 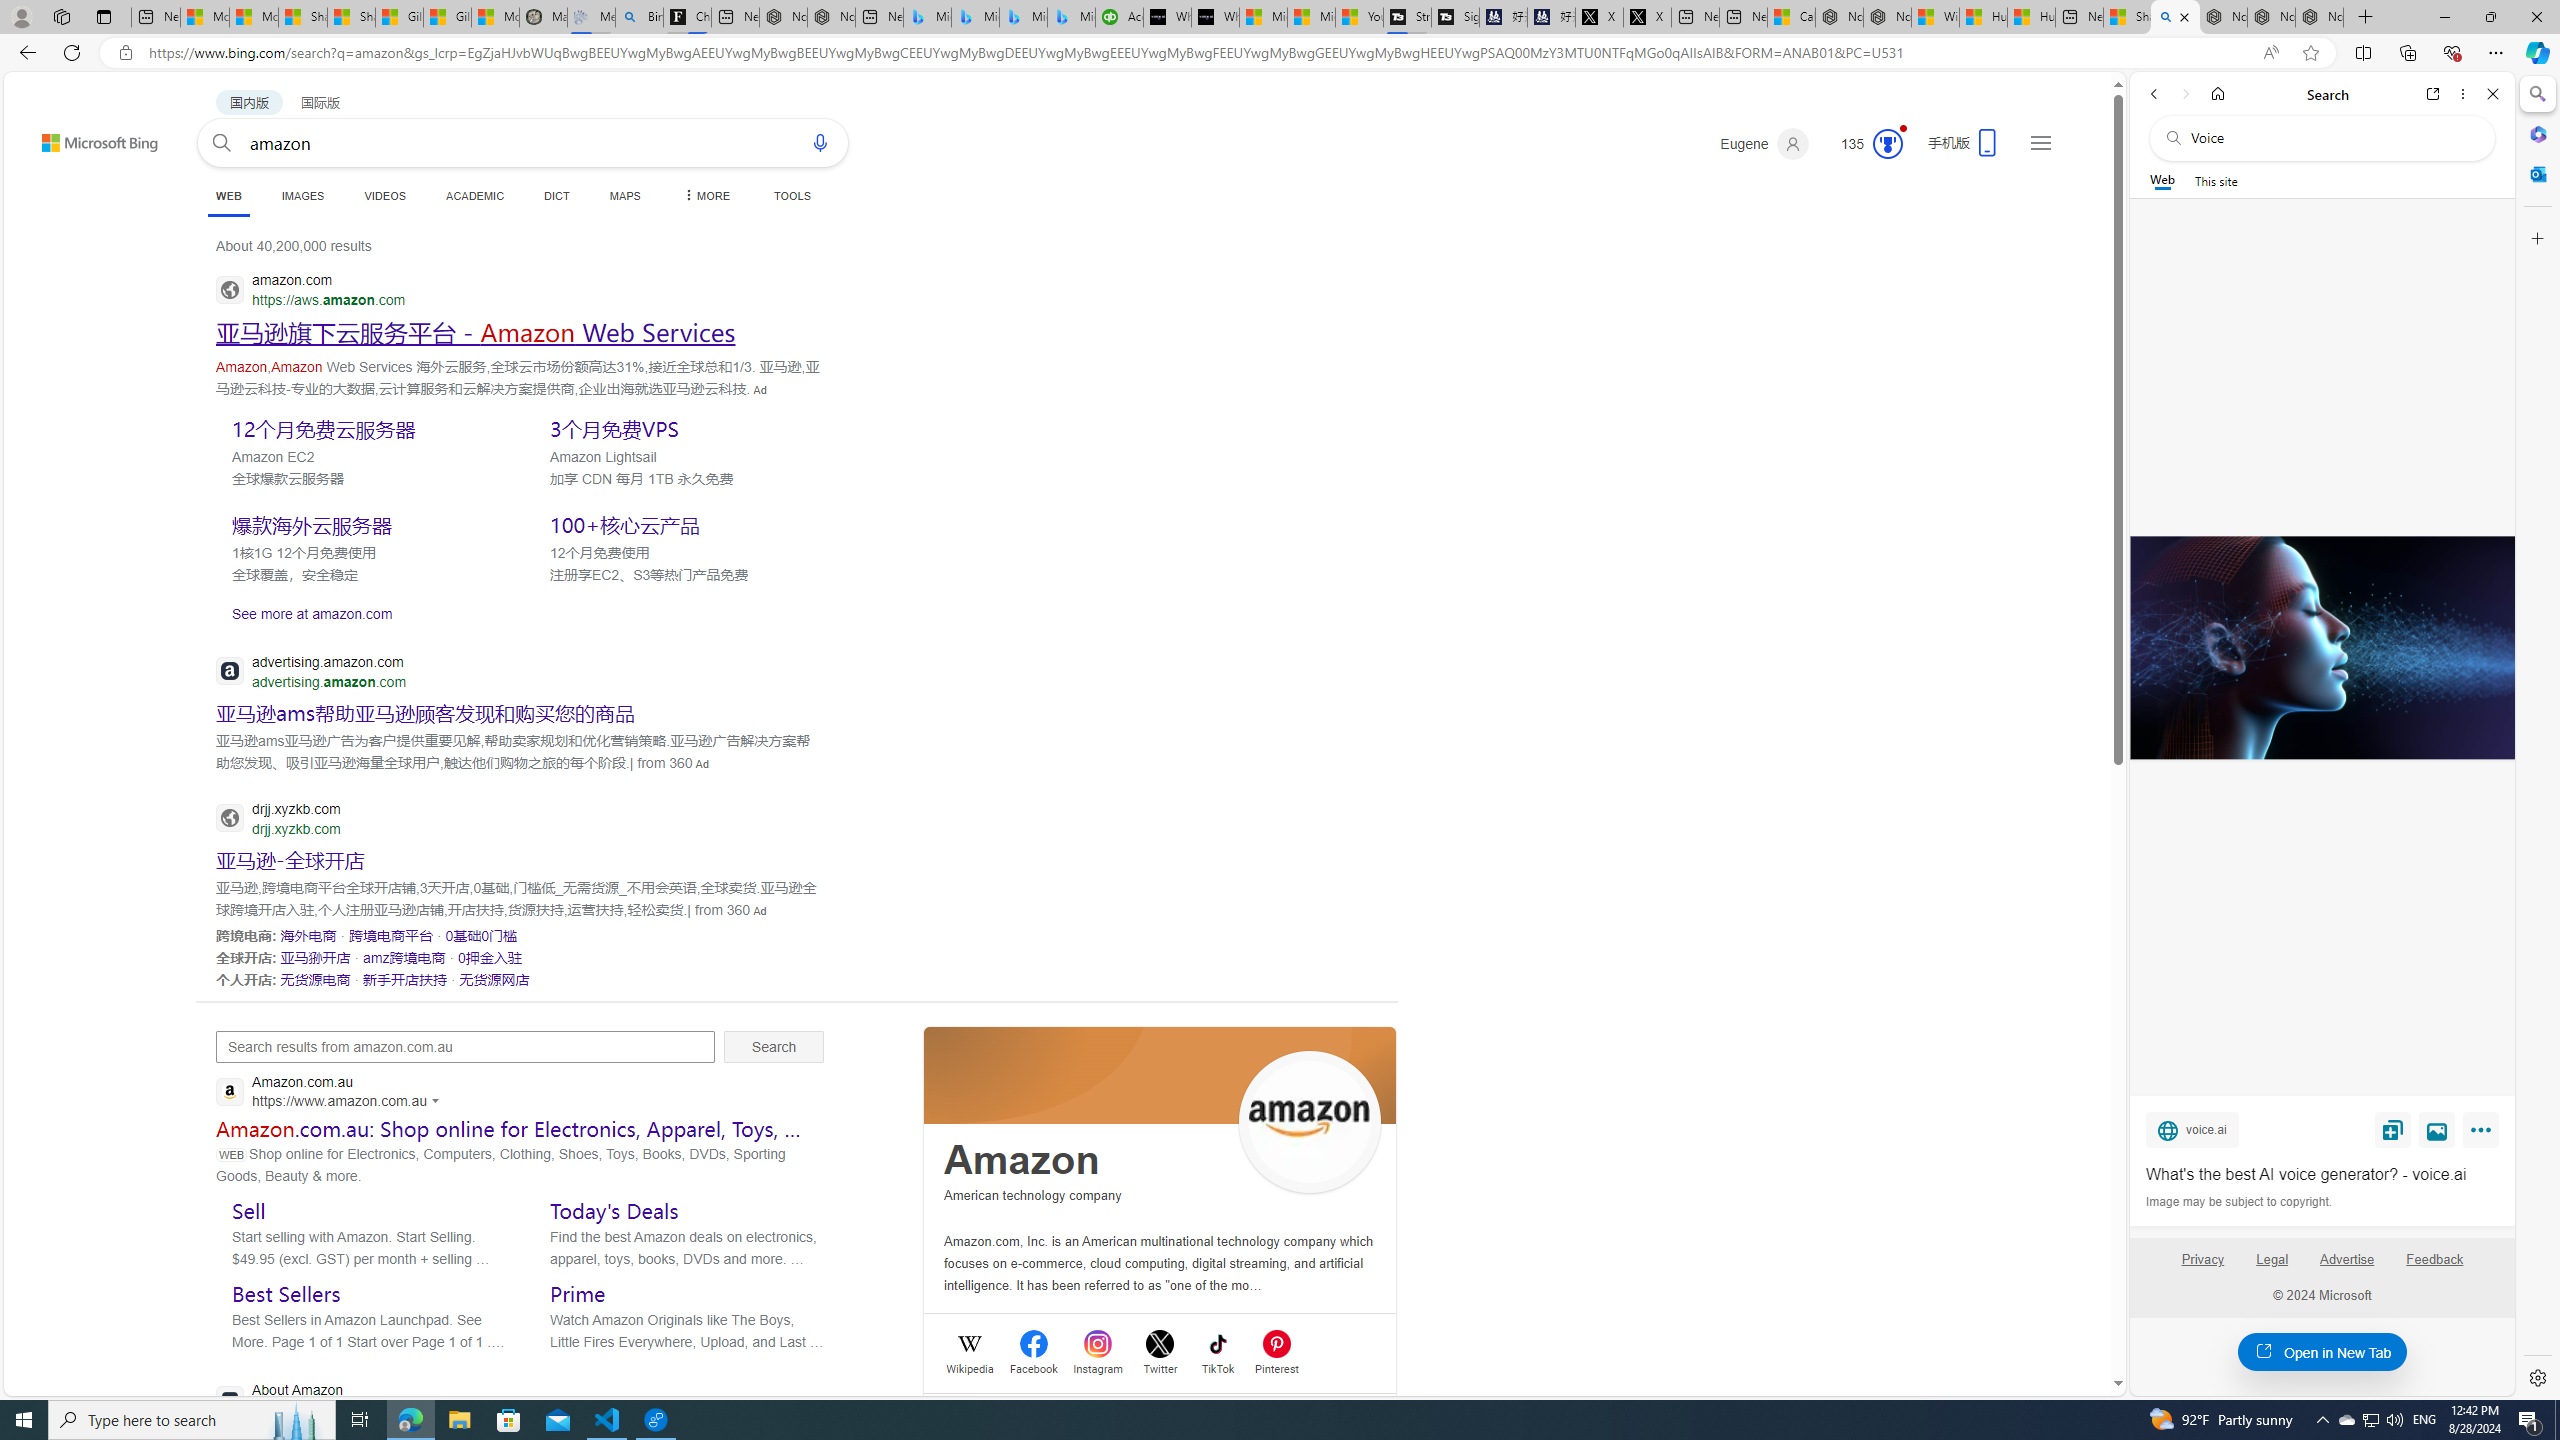 I want to click on Advertise, so click(x=2347, y=1259).